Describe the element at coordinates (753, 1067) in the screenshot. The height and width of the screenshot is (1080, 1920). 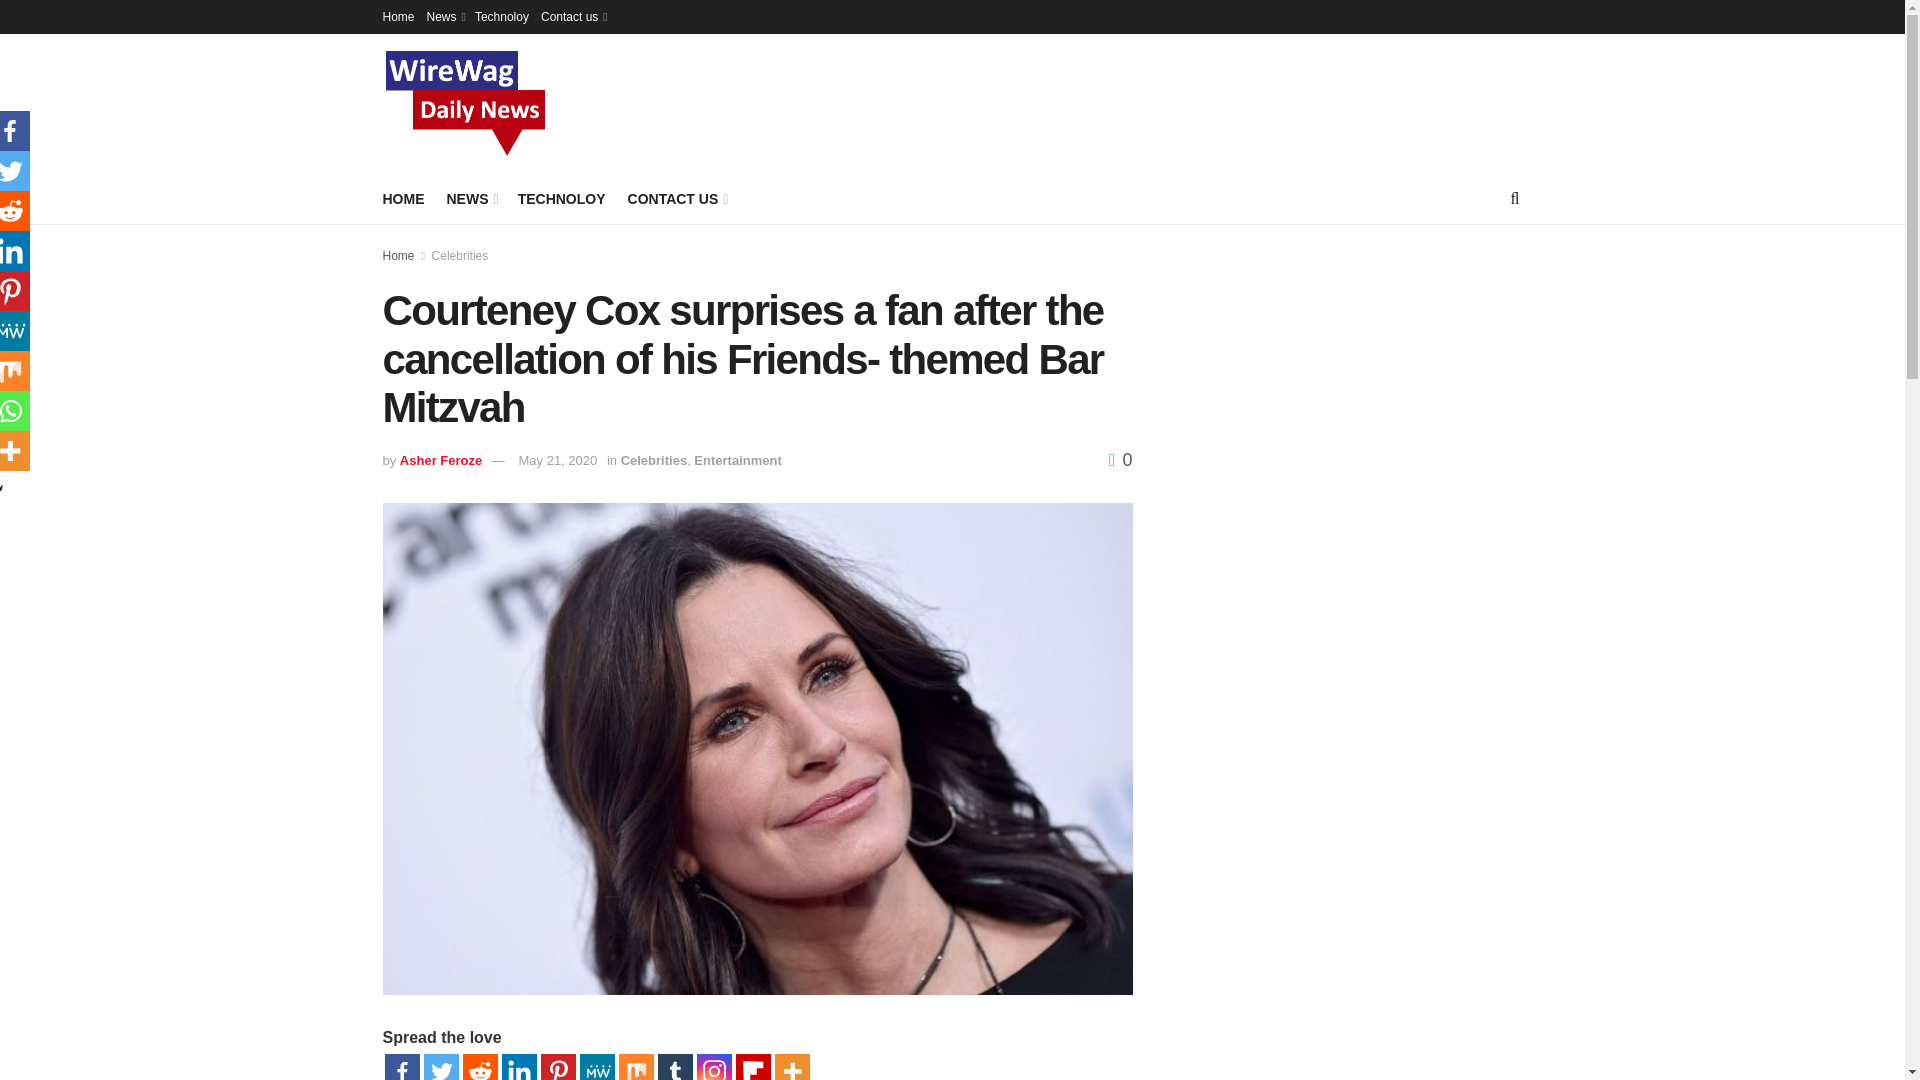
I see `Flipboard` at that location.